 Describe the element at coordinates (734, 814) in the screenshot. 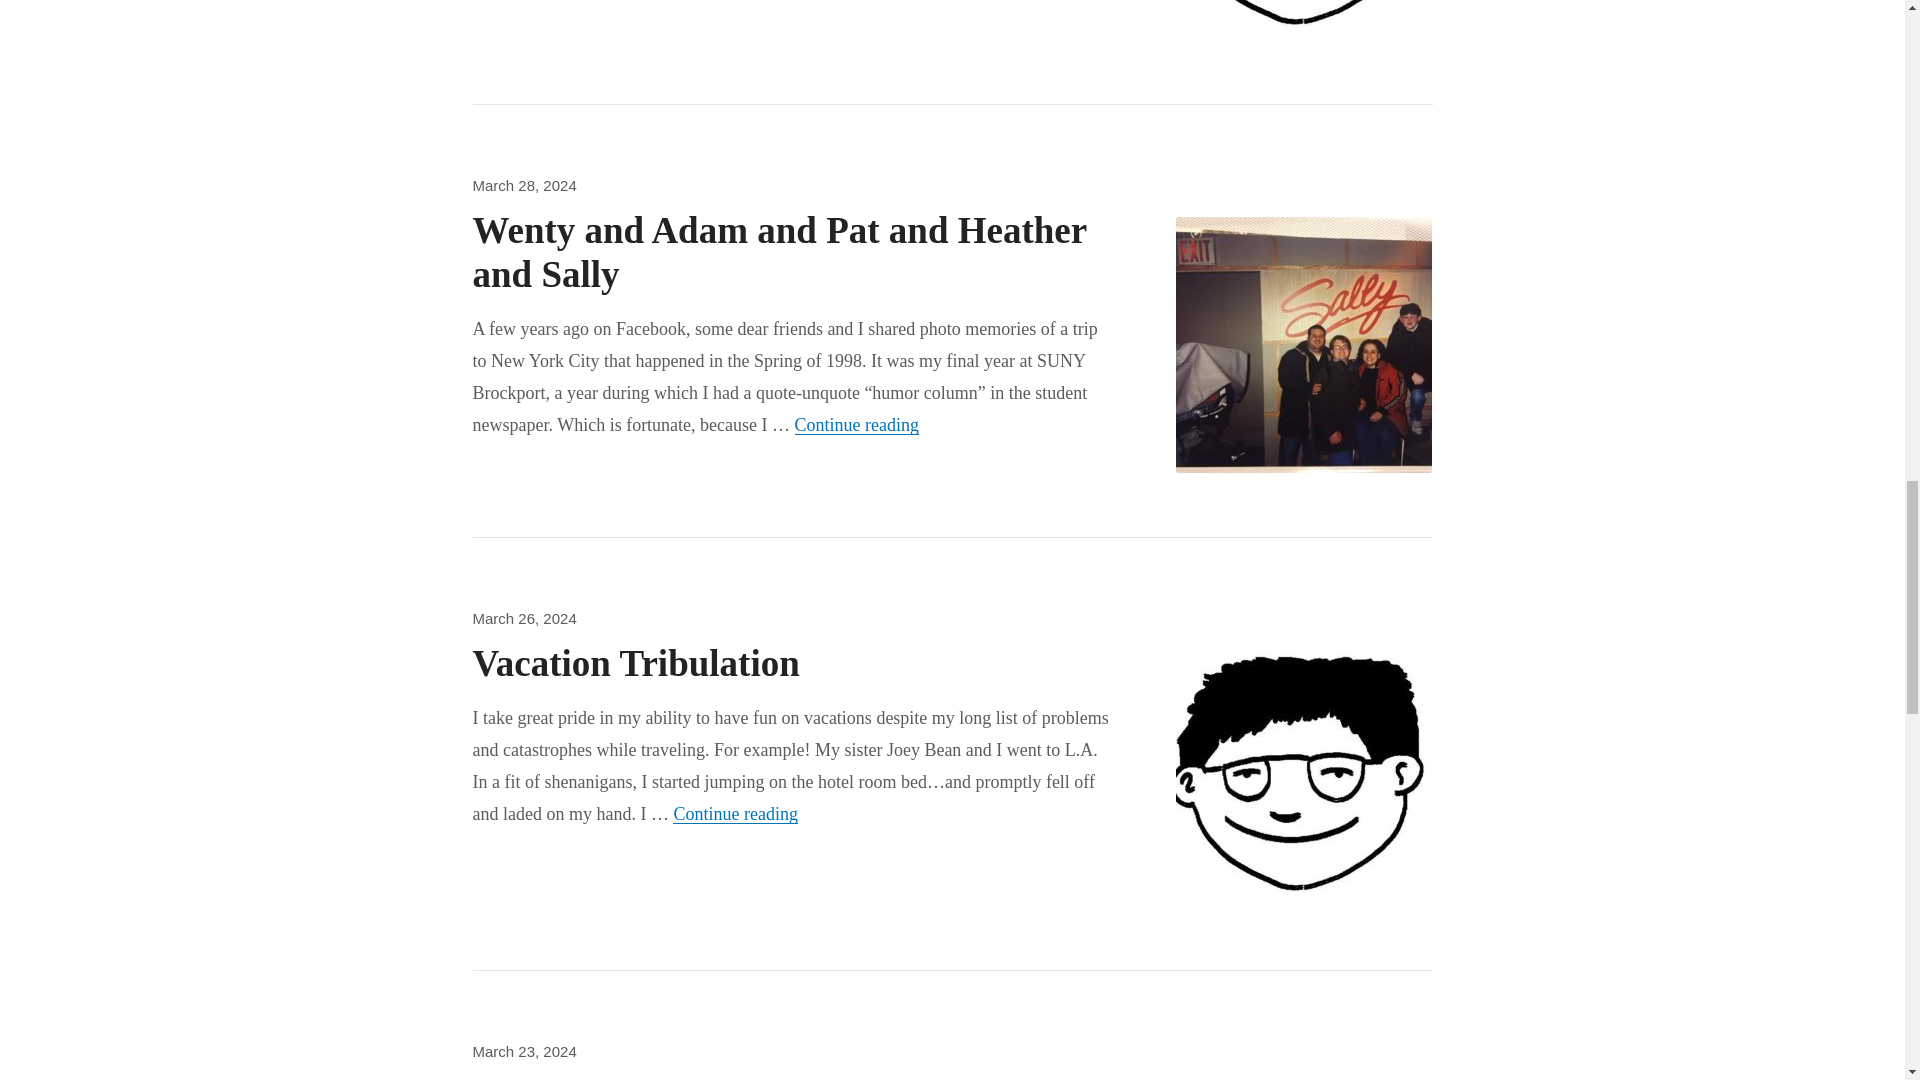

I see `March 26, 2024` at that location.